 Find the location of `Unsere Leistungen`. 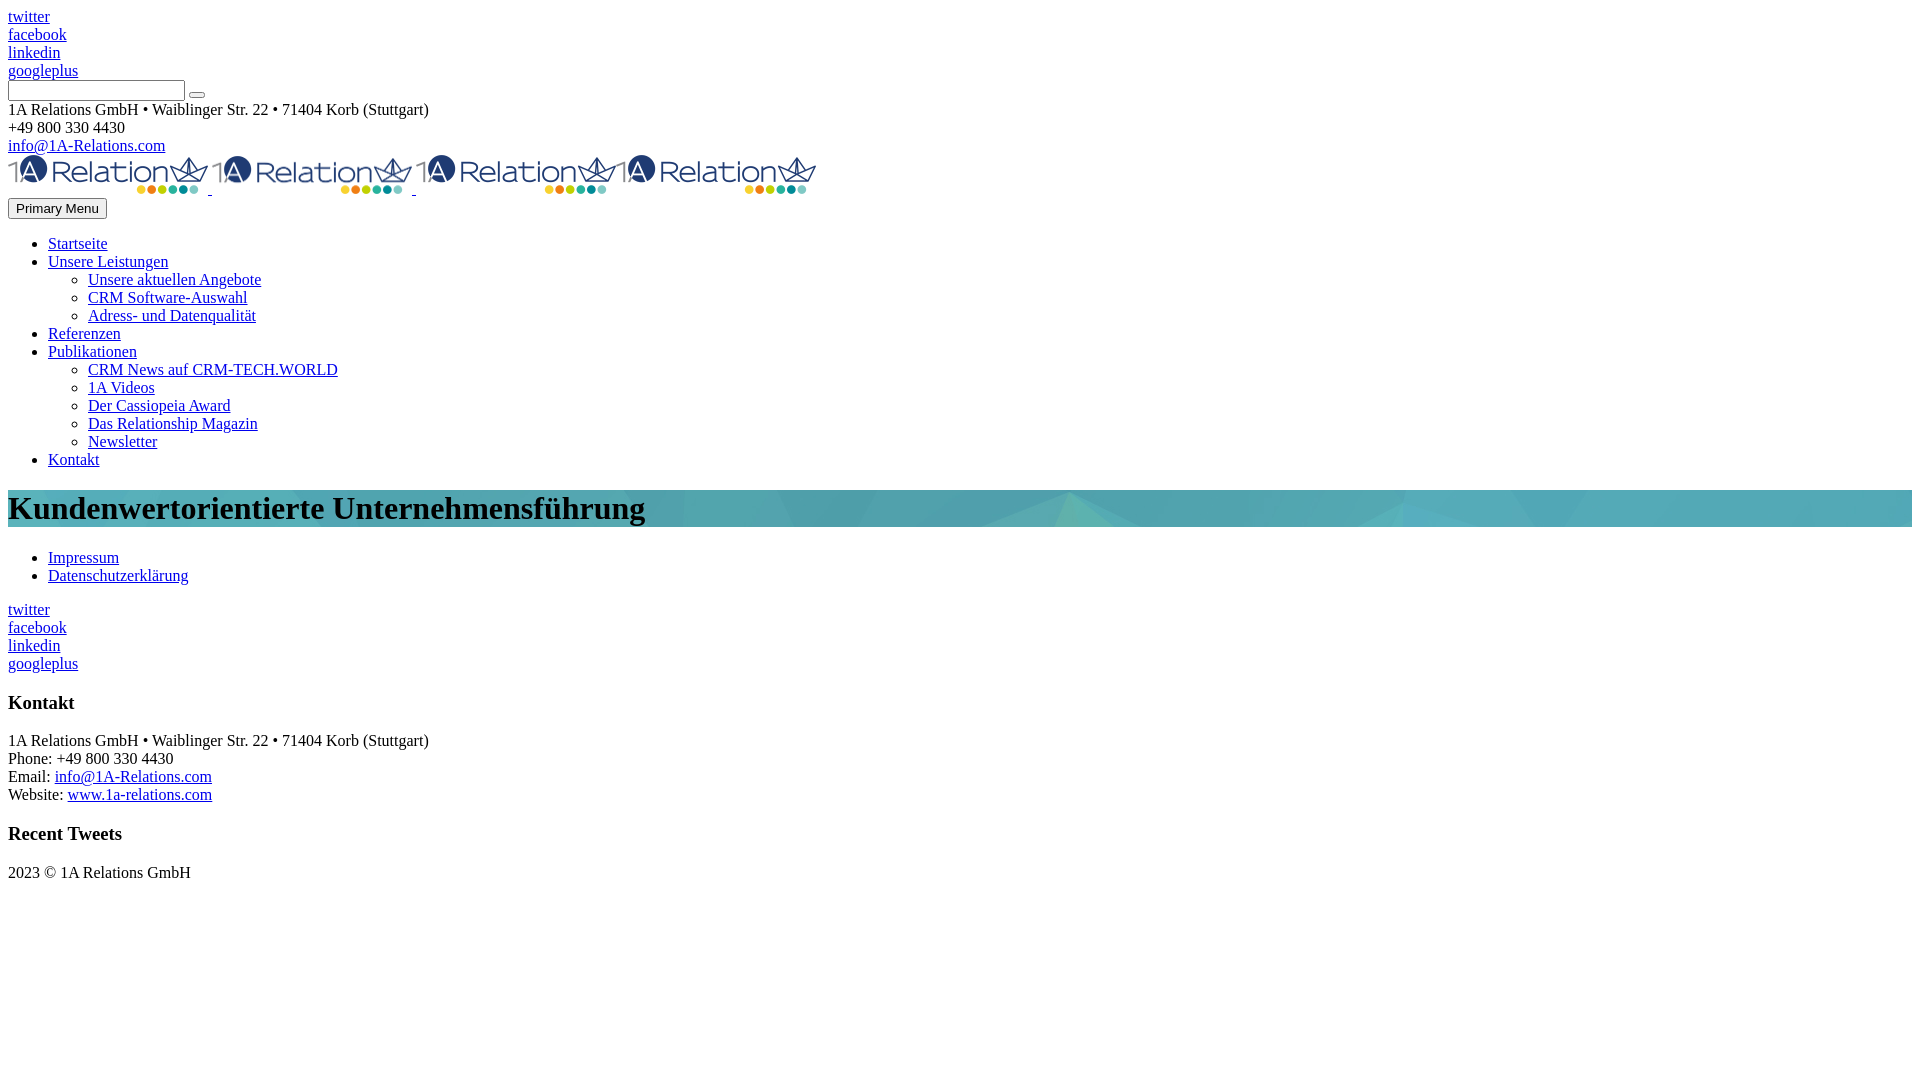

Unsere Leistungen is located at coordinates (108, 262).